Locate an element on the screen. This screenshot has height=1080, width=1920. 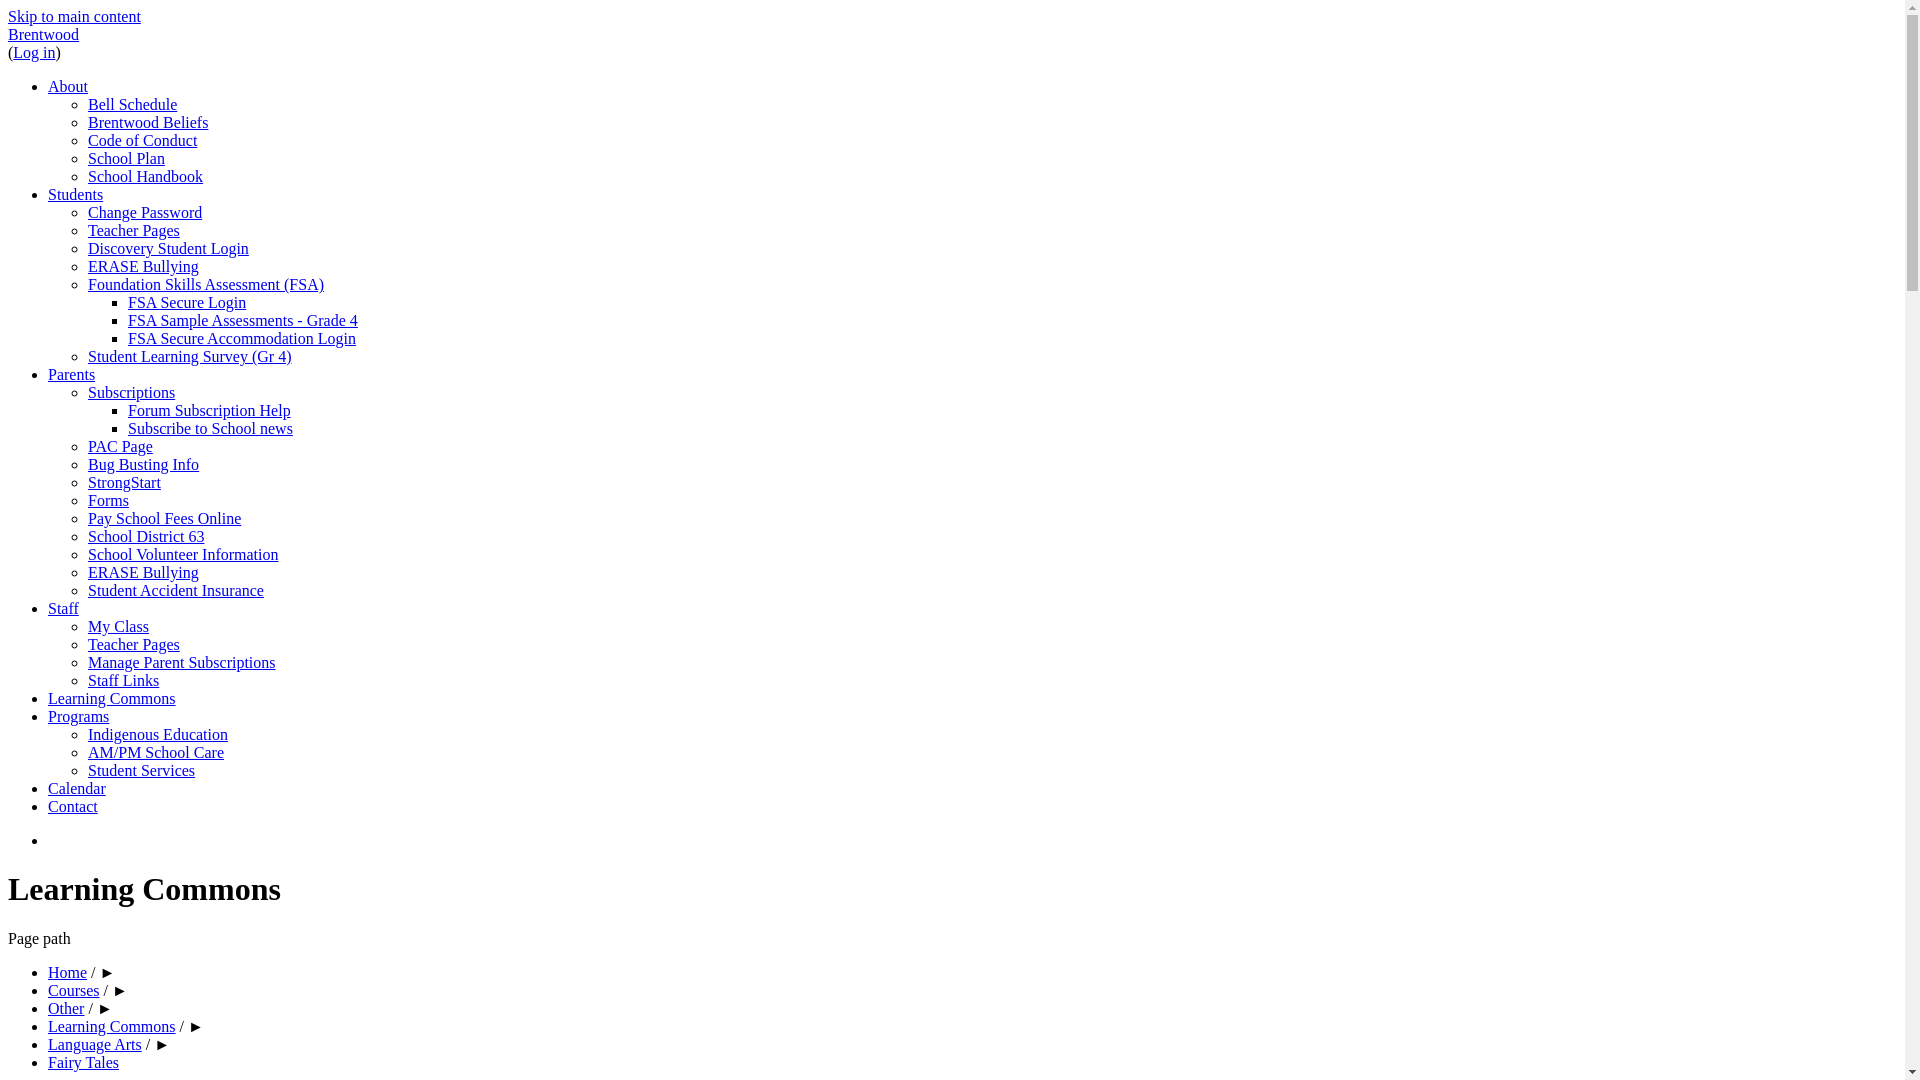
Bug Busting Info is located at coordinates (144, 464).